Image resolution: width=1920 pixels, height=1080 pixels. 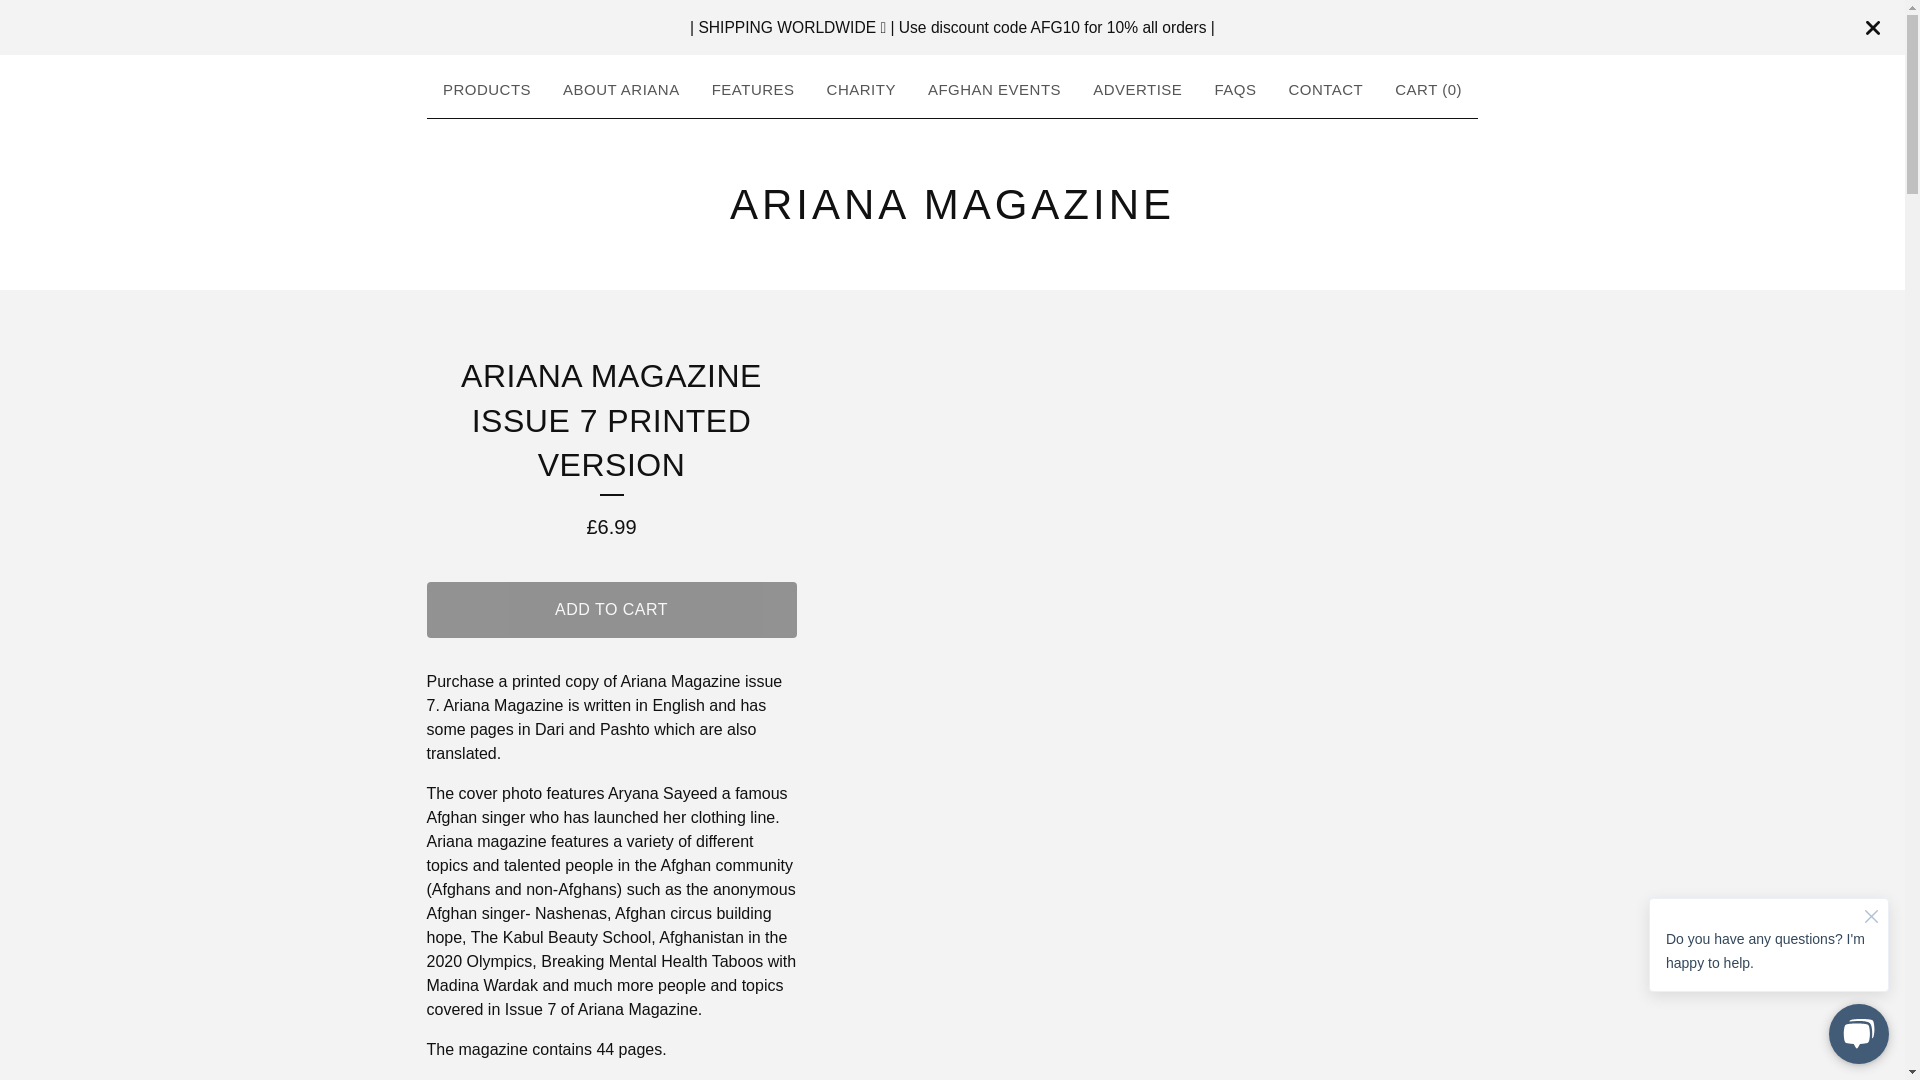 I want to click on ARIANA MAGAZINE, so click(x=952, y=204).